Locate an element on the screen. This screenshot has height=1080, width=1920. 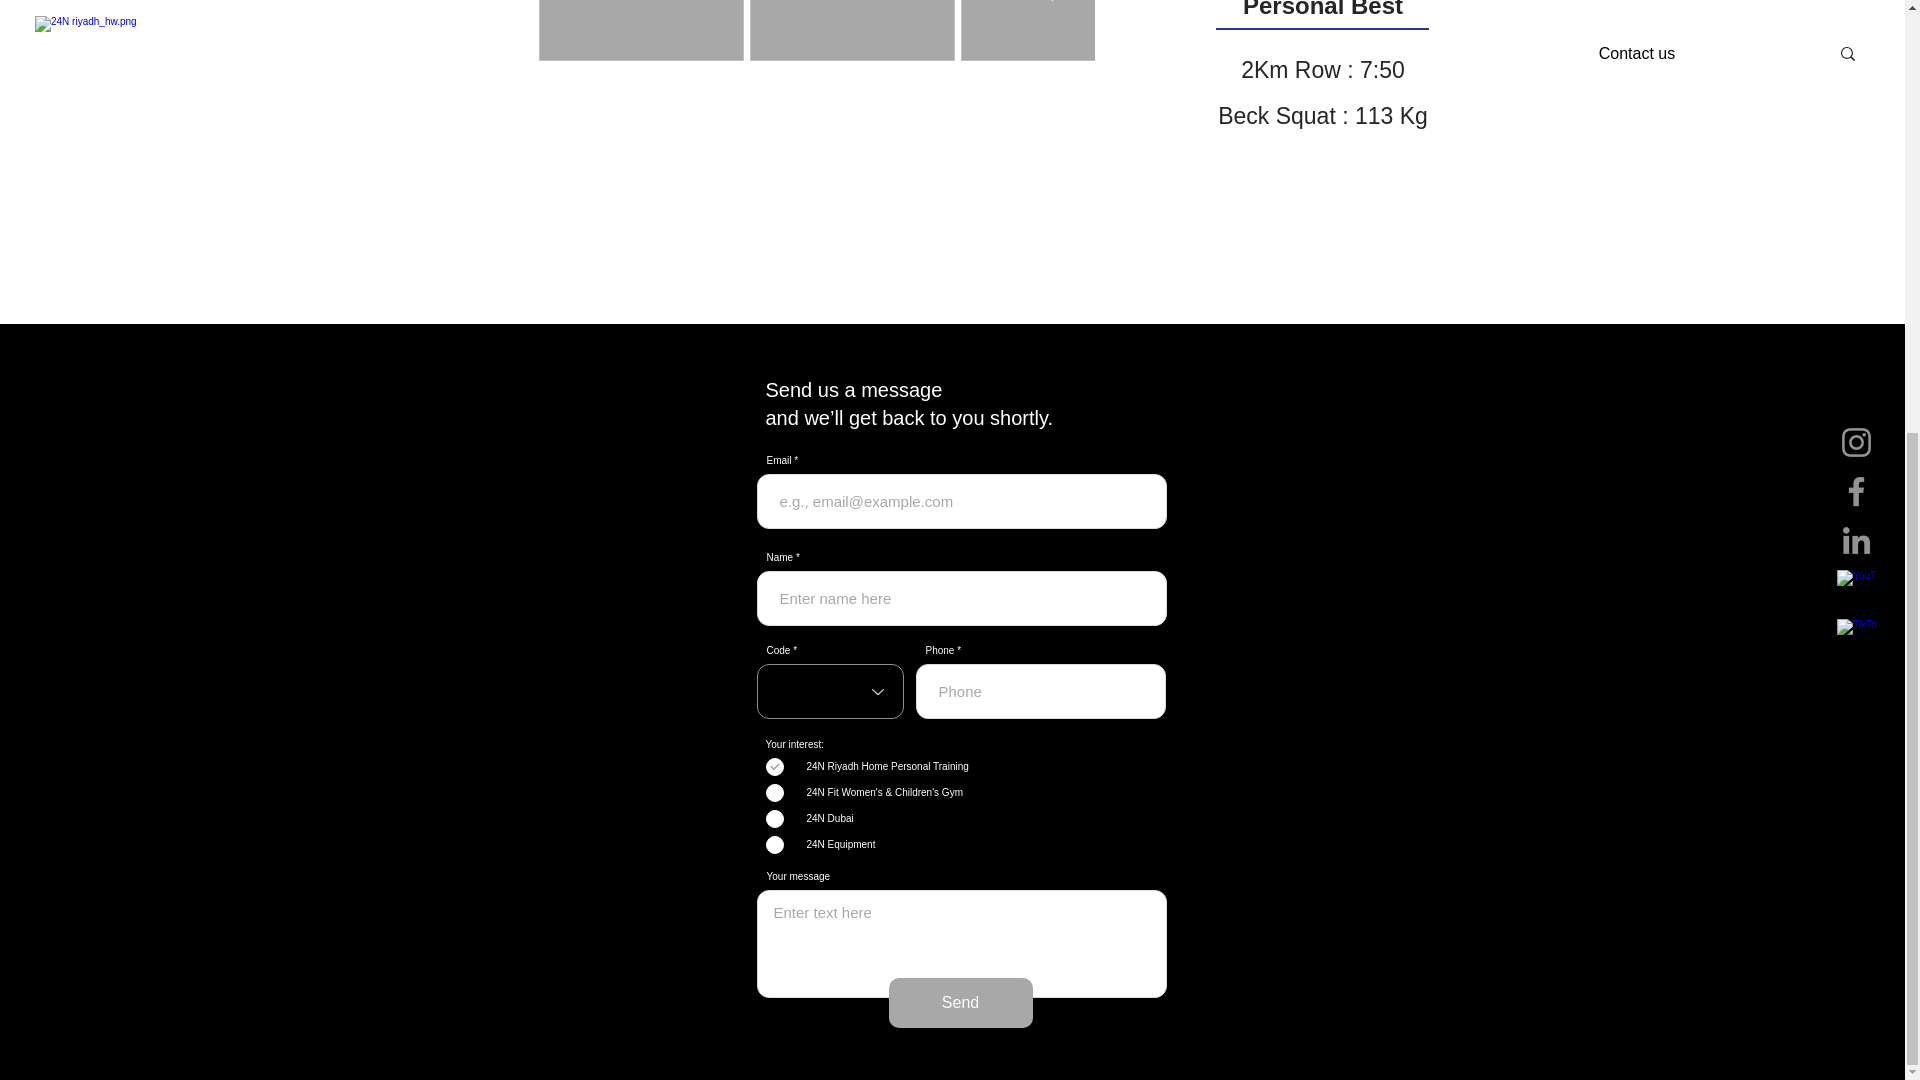
Send is located at coordinates (960, 1003).